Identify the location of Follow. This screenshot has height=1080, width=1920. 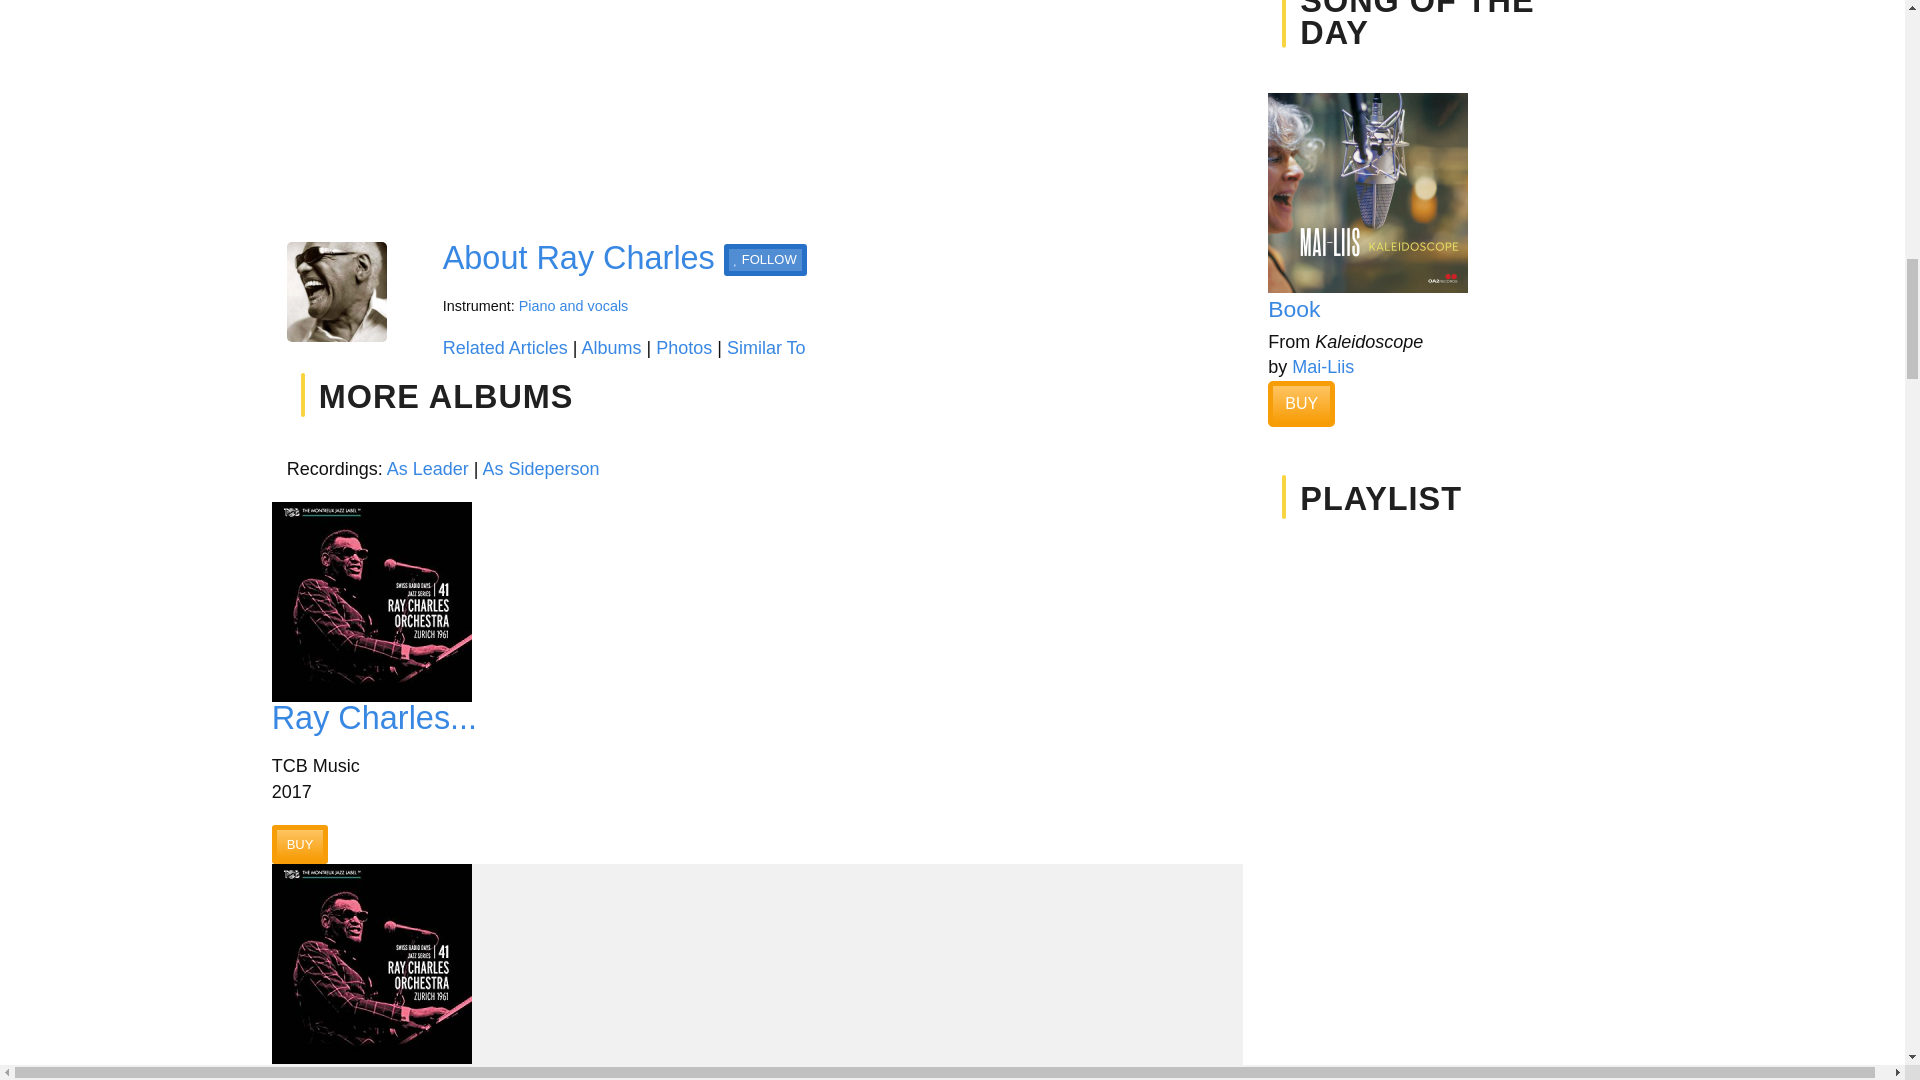
(764, 260).